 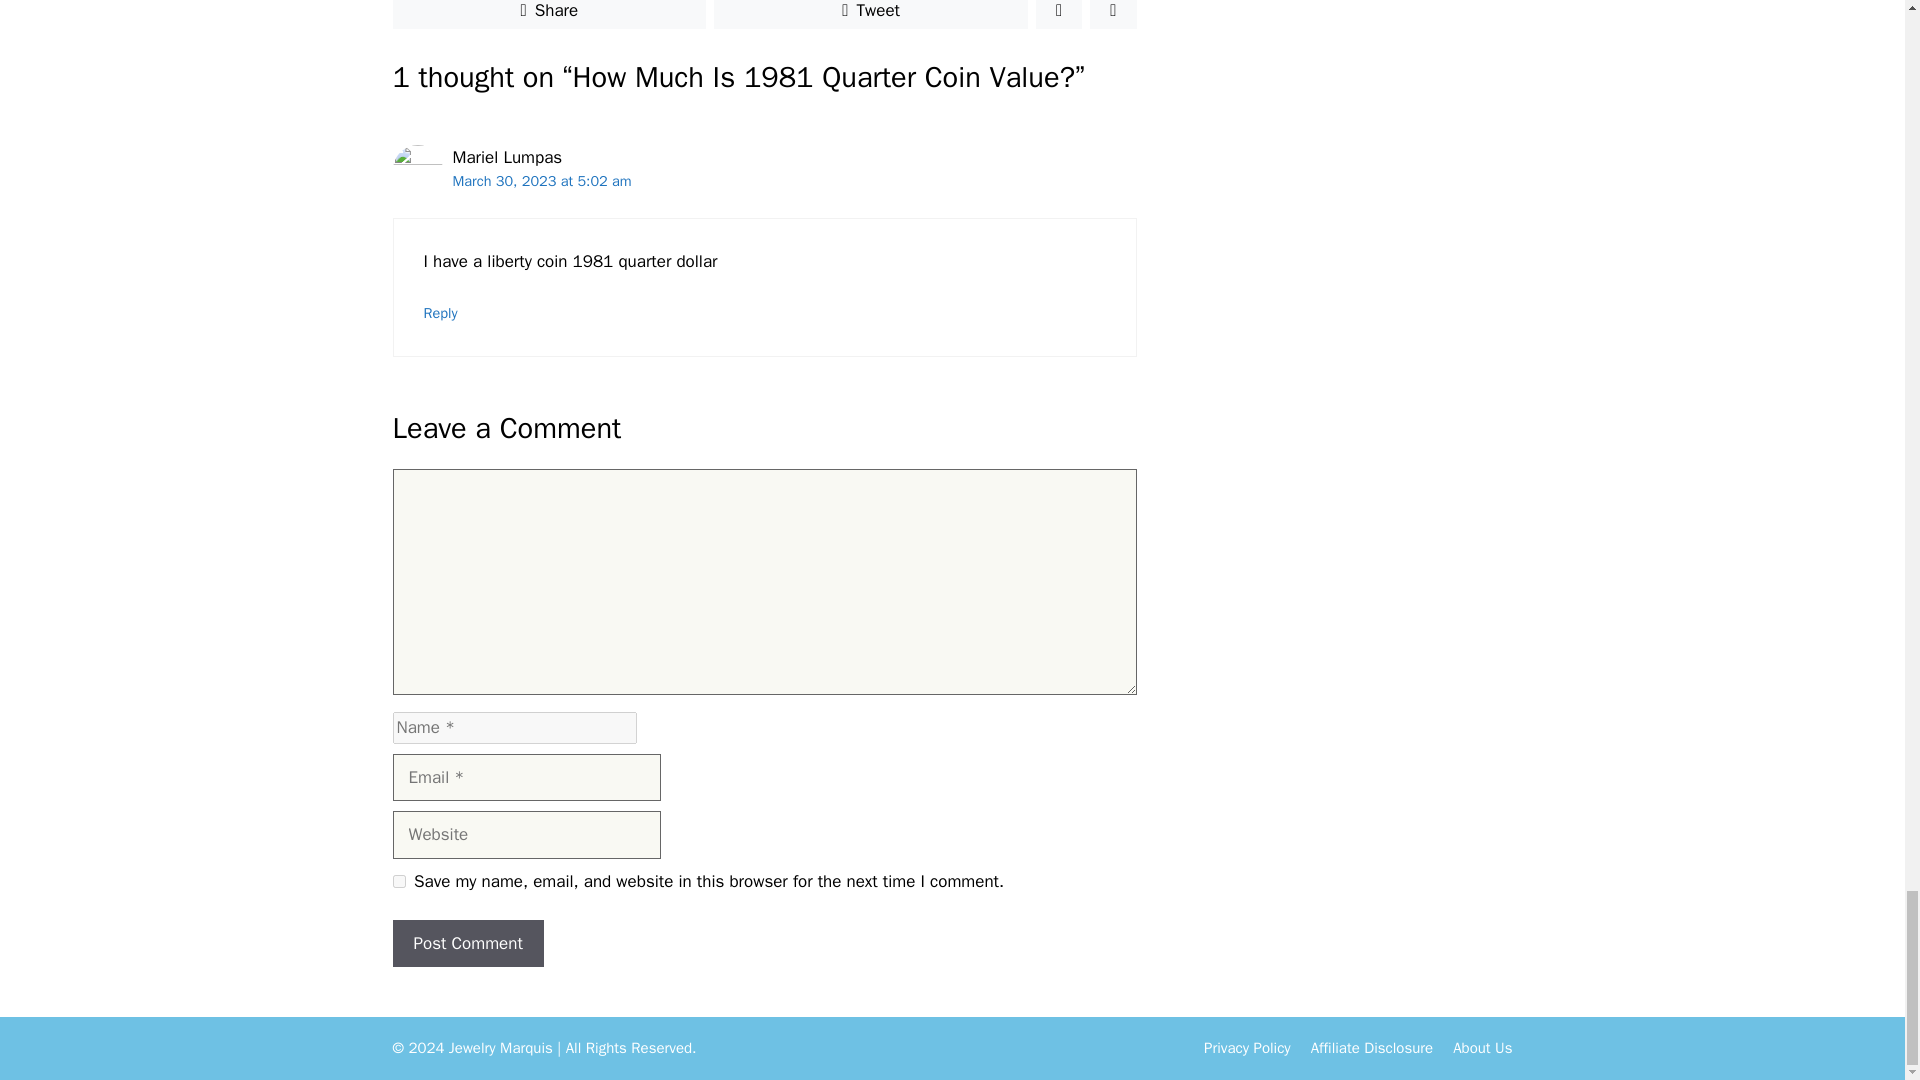 I want to click on Post Comment, so click(x=467, y=944).